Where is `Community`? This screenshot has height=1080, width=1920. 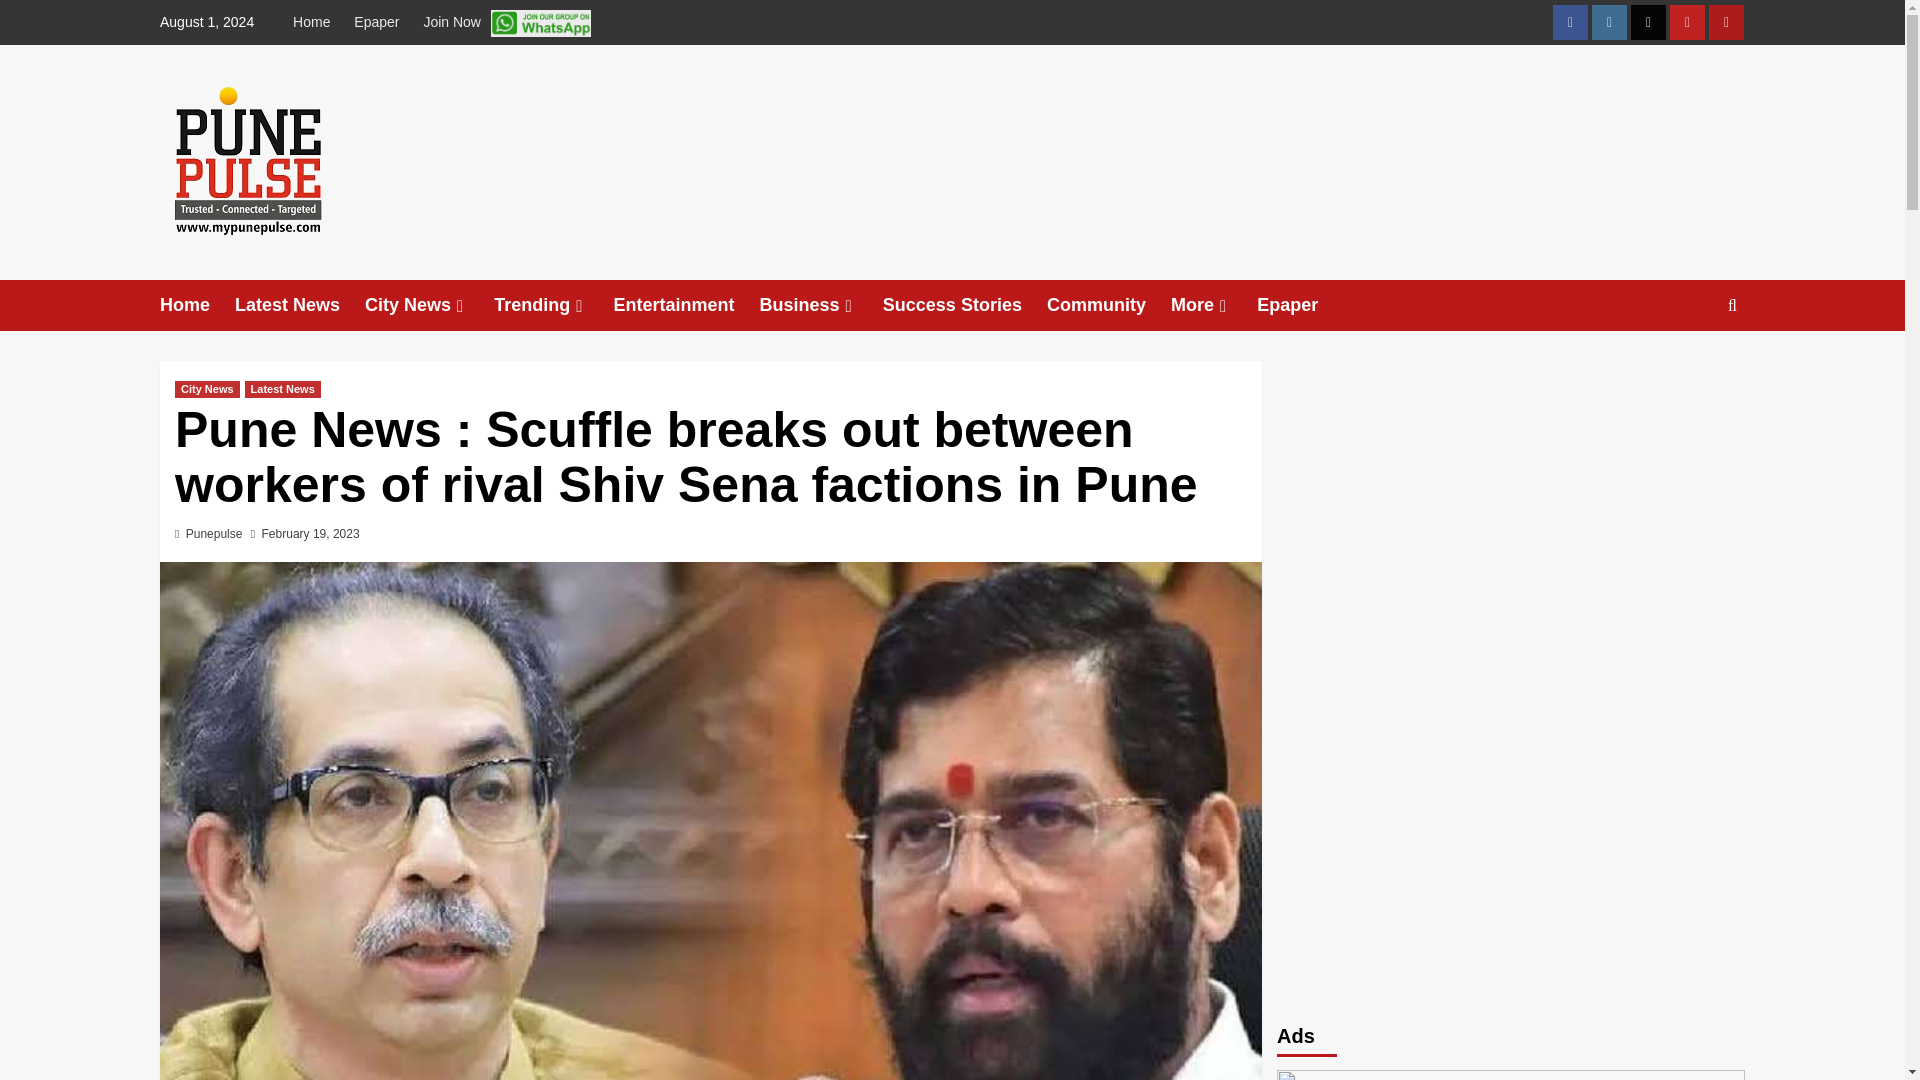 Community is located at coordinates (1108, 304).